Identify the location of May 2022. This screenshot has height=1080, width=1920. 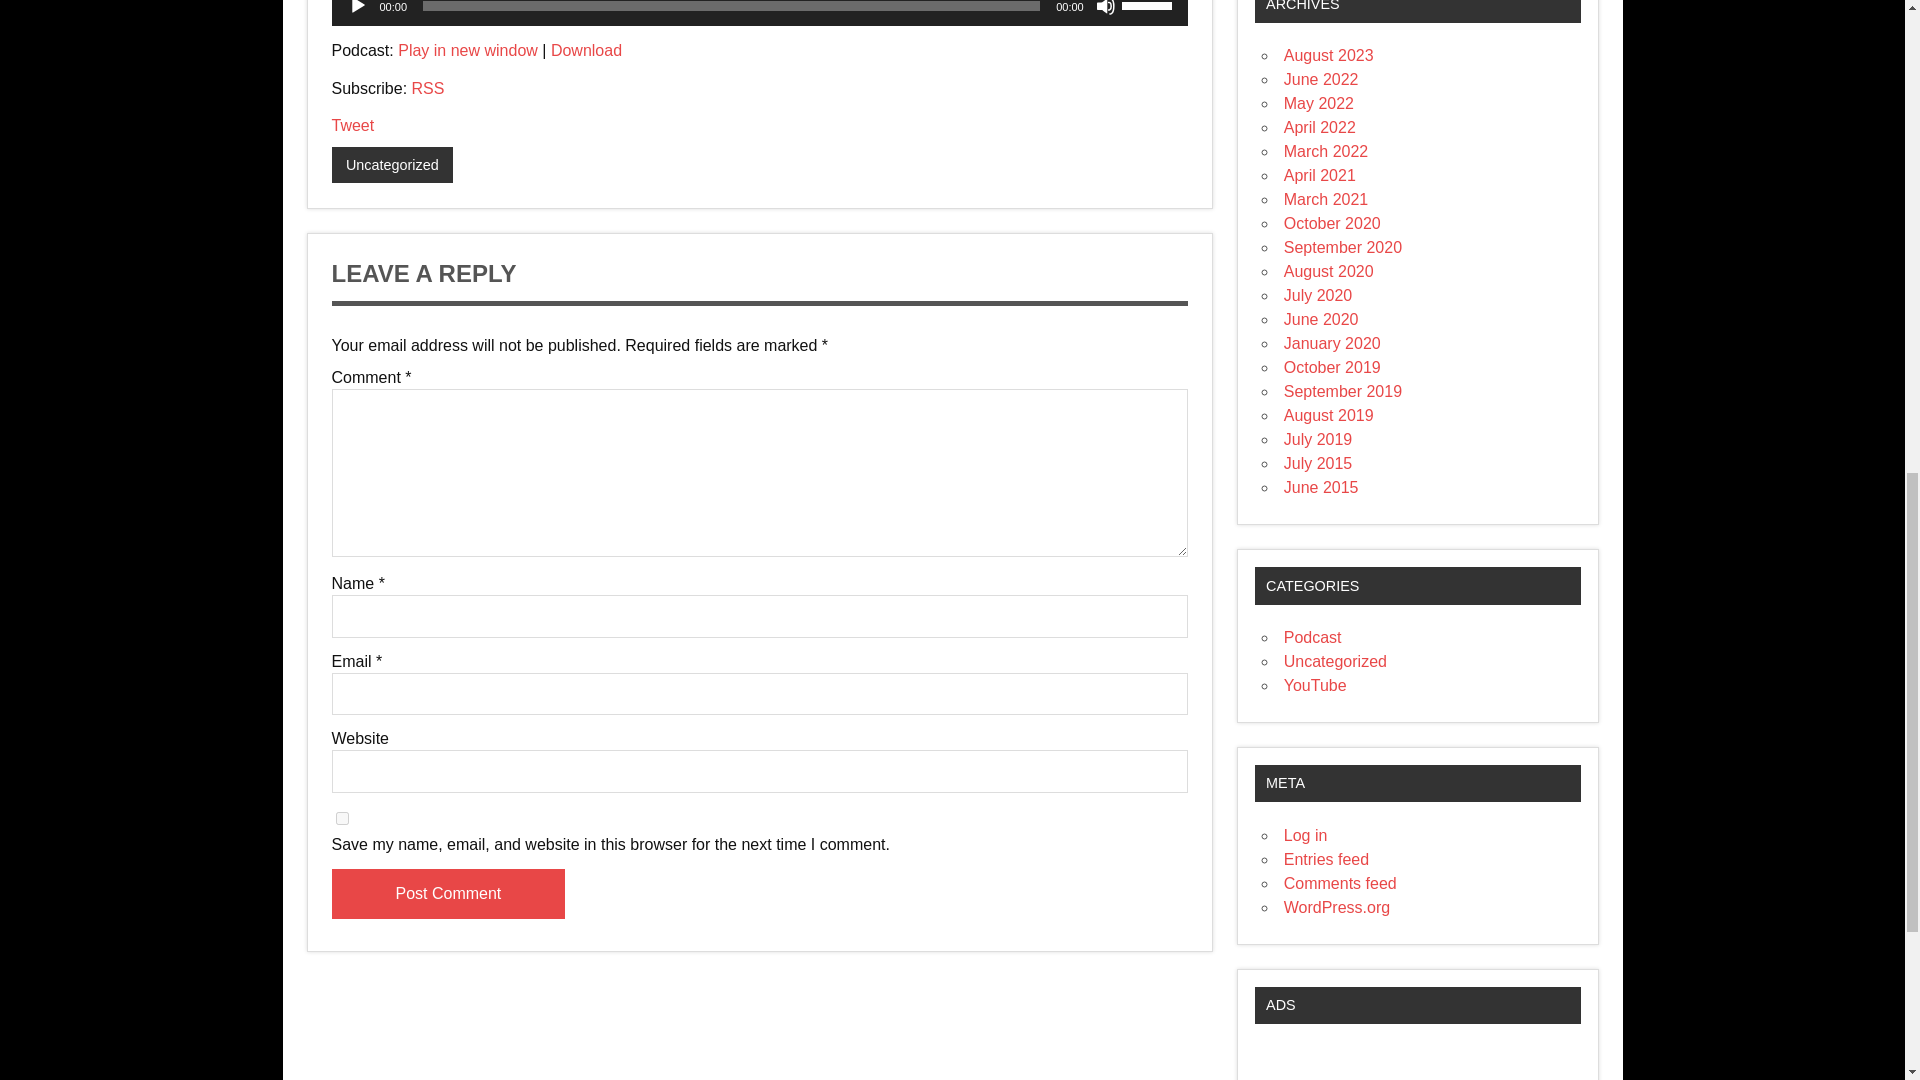
(1318, 104).